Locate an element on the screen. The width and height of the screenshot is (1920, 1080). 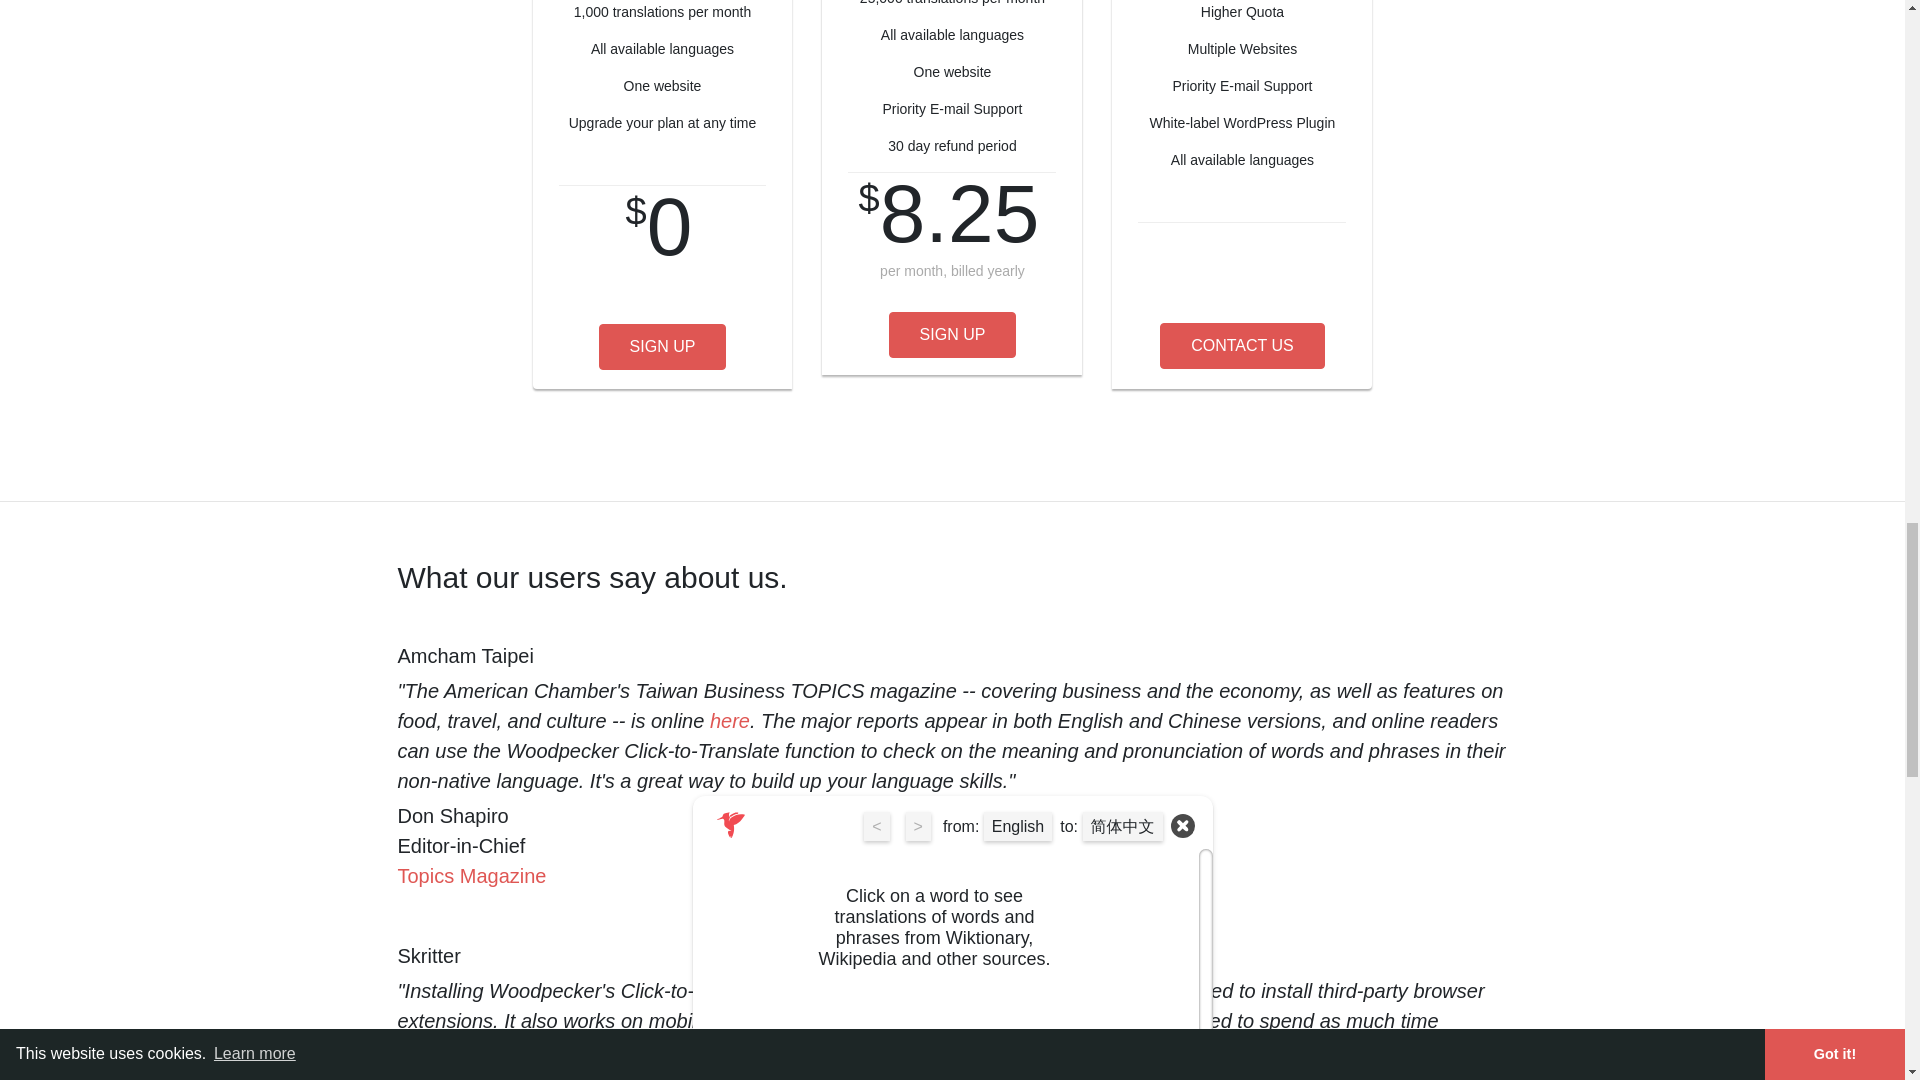
SIGN UP is located at coordinates (952, 334).